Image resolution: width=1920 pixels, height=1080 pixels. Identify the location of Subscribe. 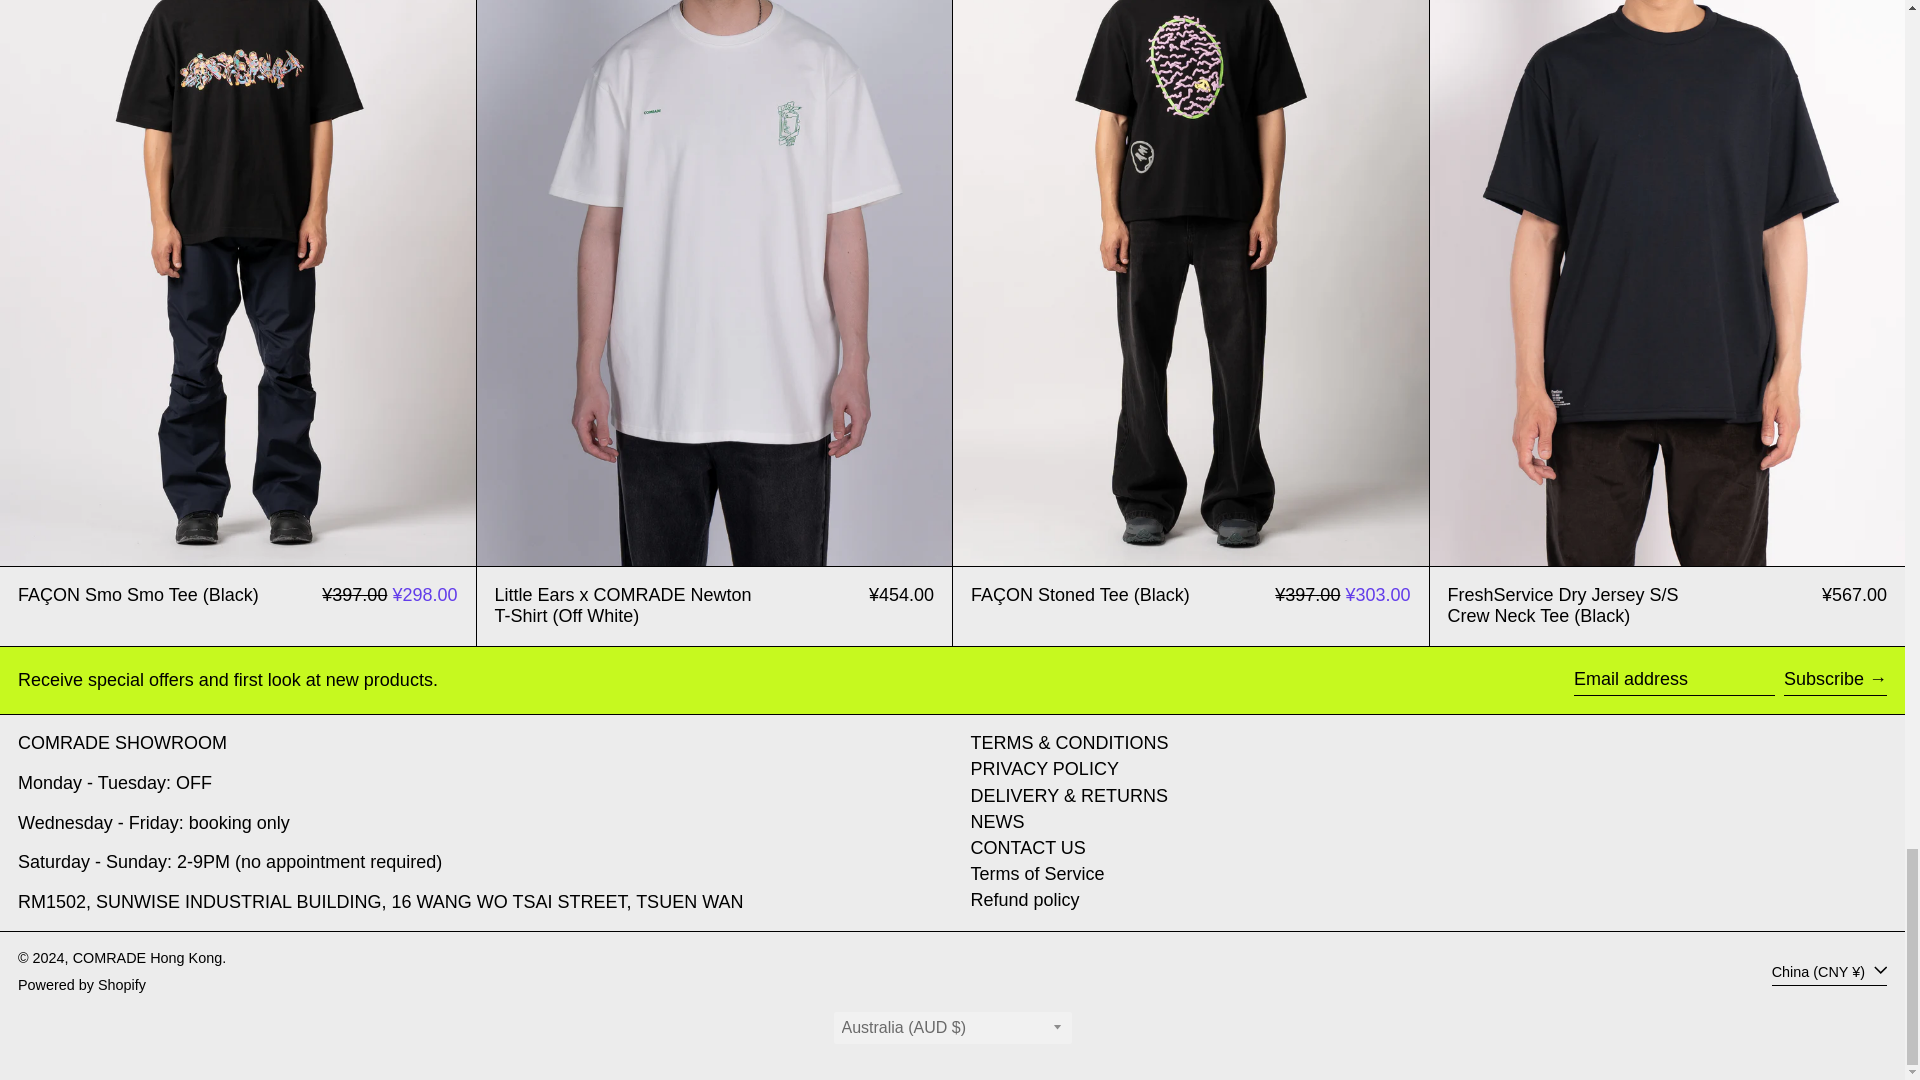
(1835, 680).